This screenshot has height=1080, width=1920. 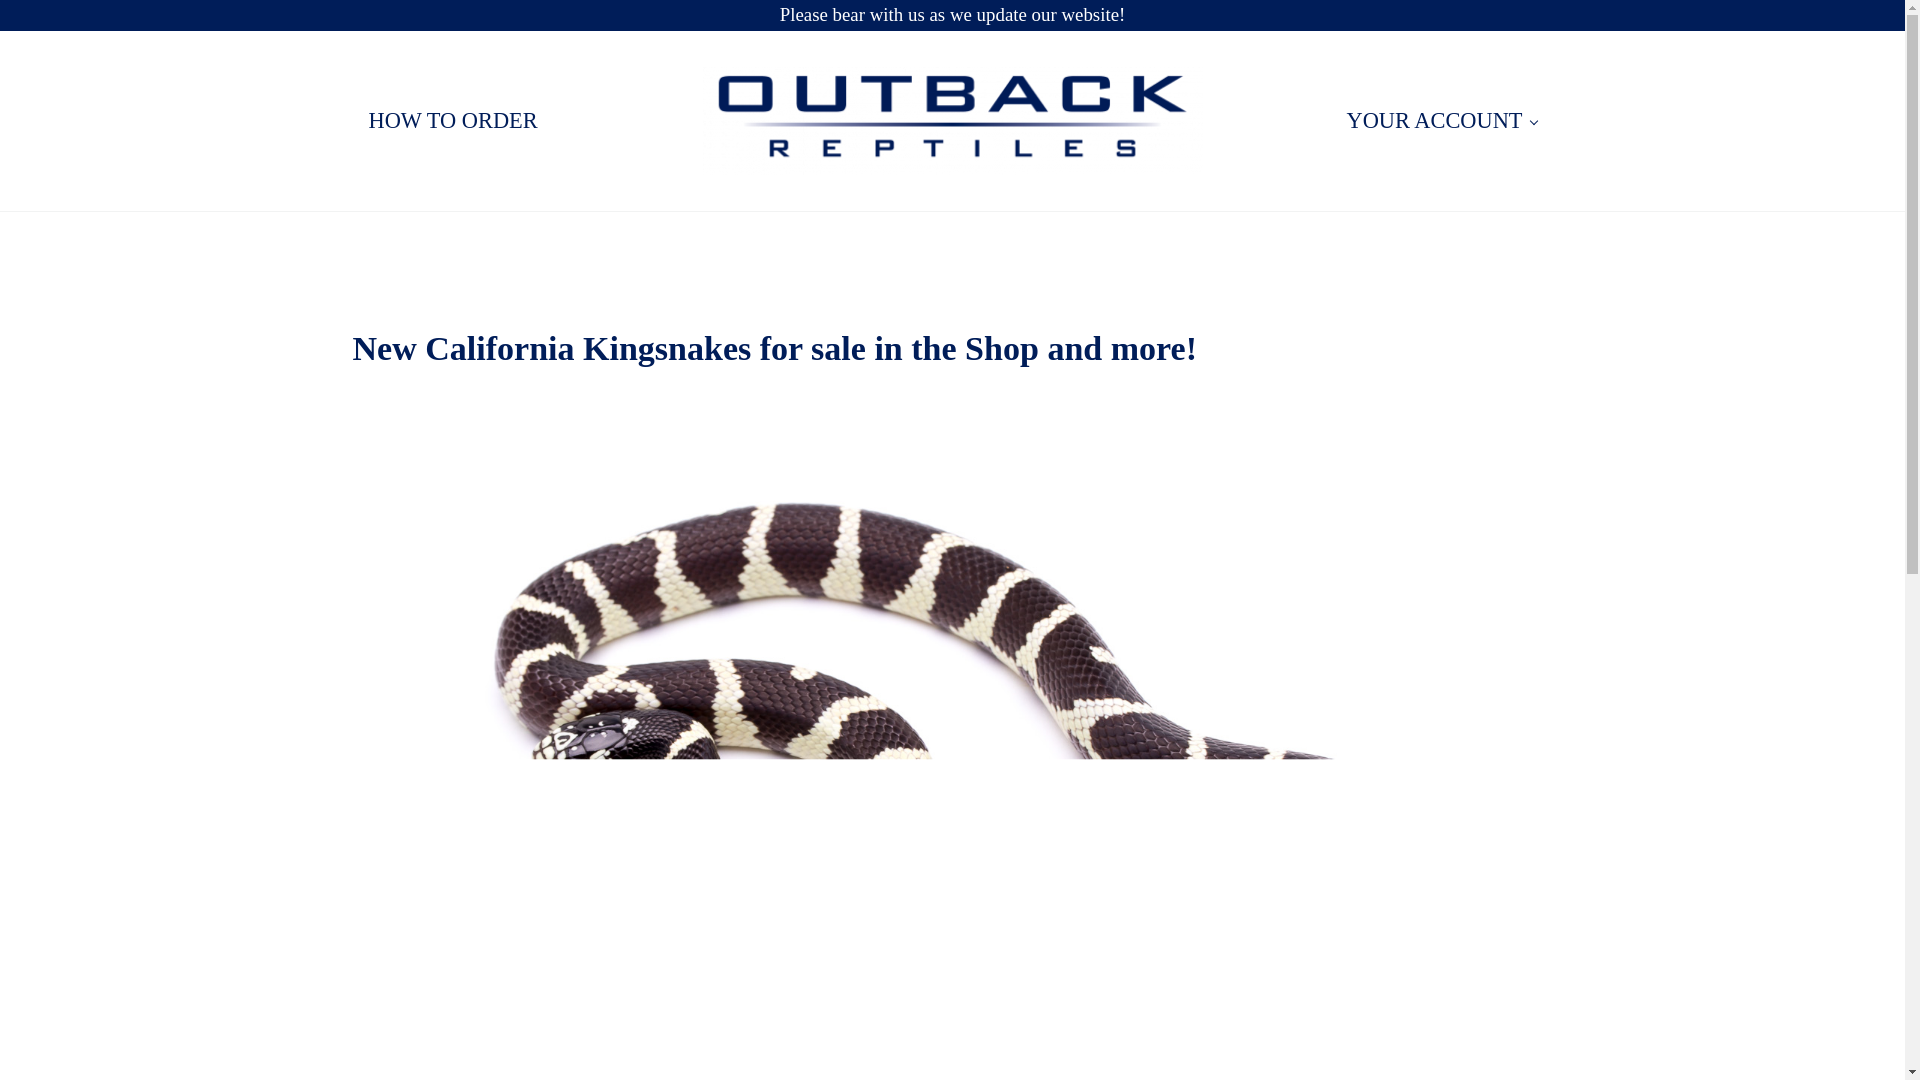 I want to click on HOW TO ORDER, so click(x=452, y=120).